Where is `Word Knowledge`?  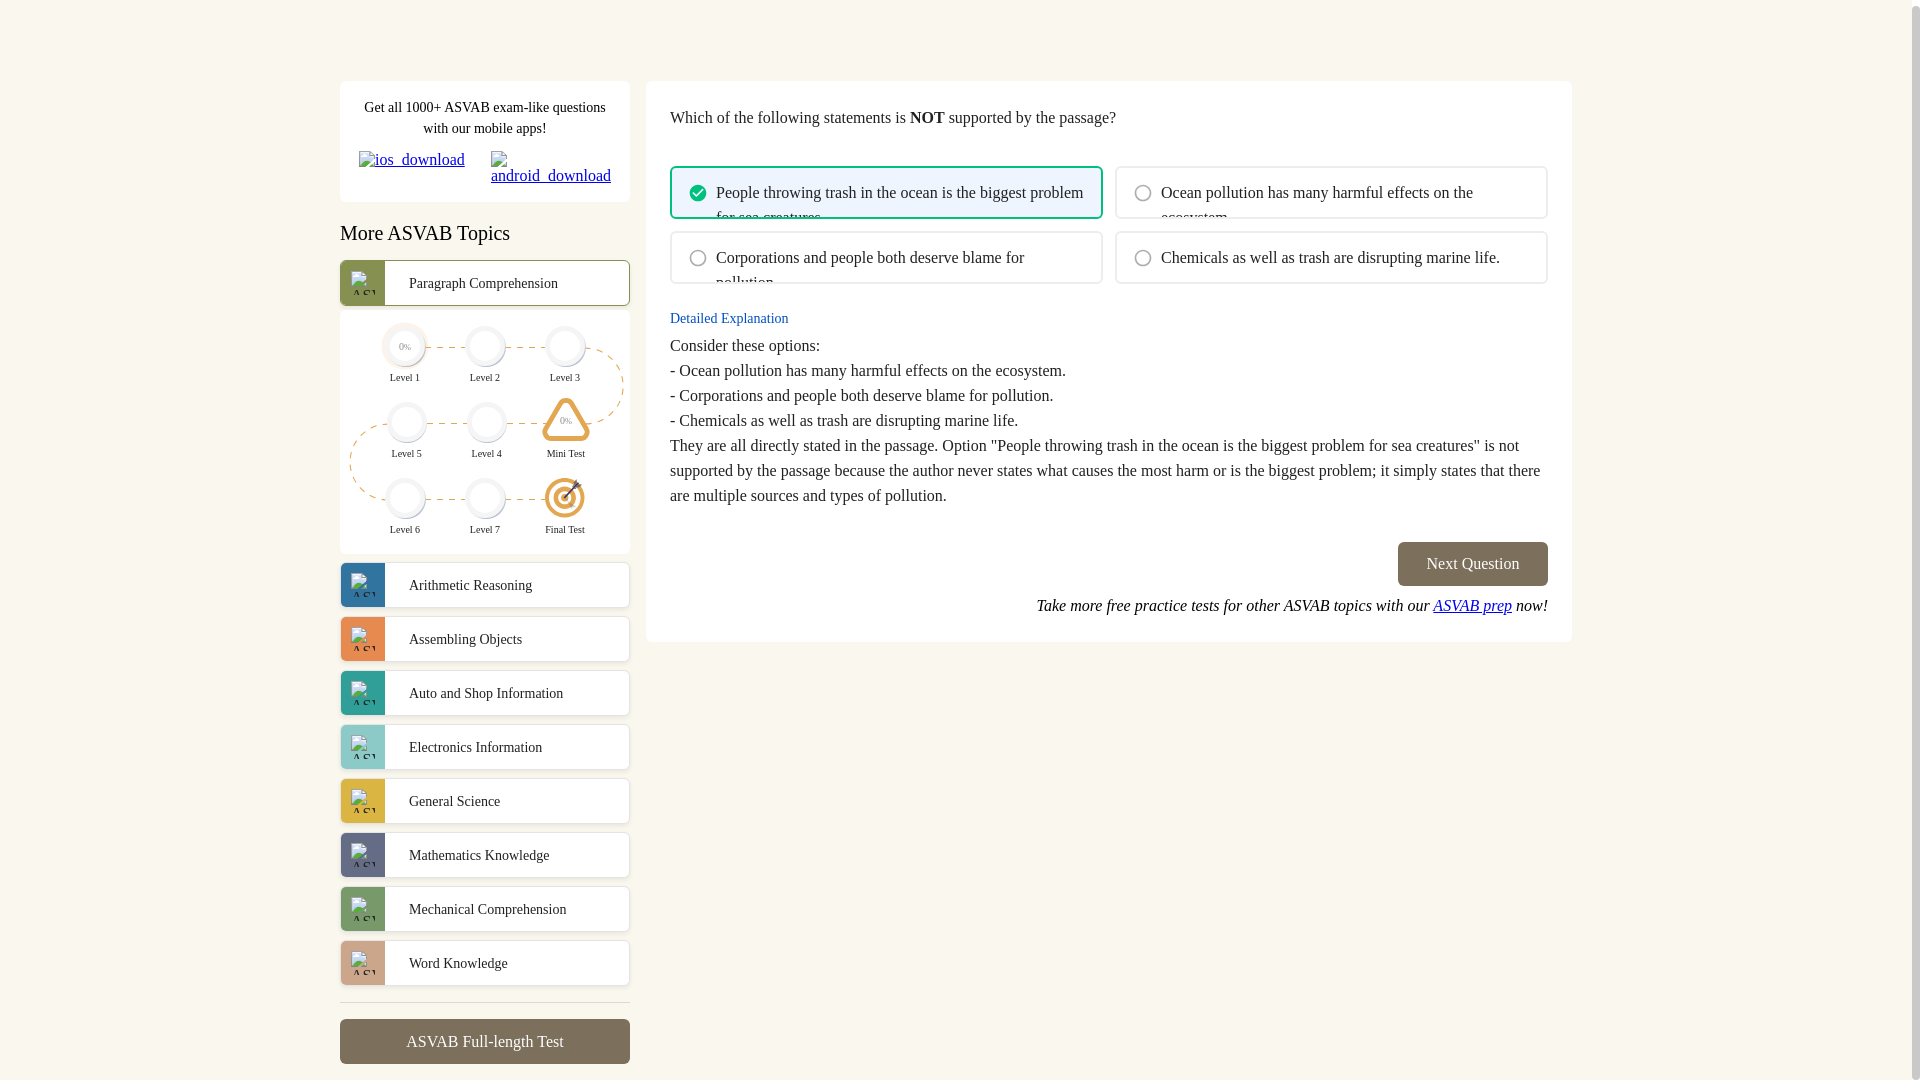 Word Knowledge is located at coordinates (484, 962).